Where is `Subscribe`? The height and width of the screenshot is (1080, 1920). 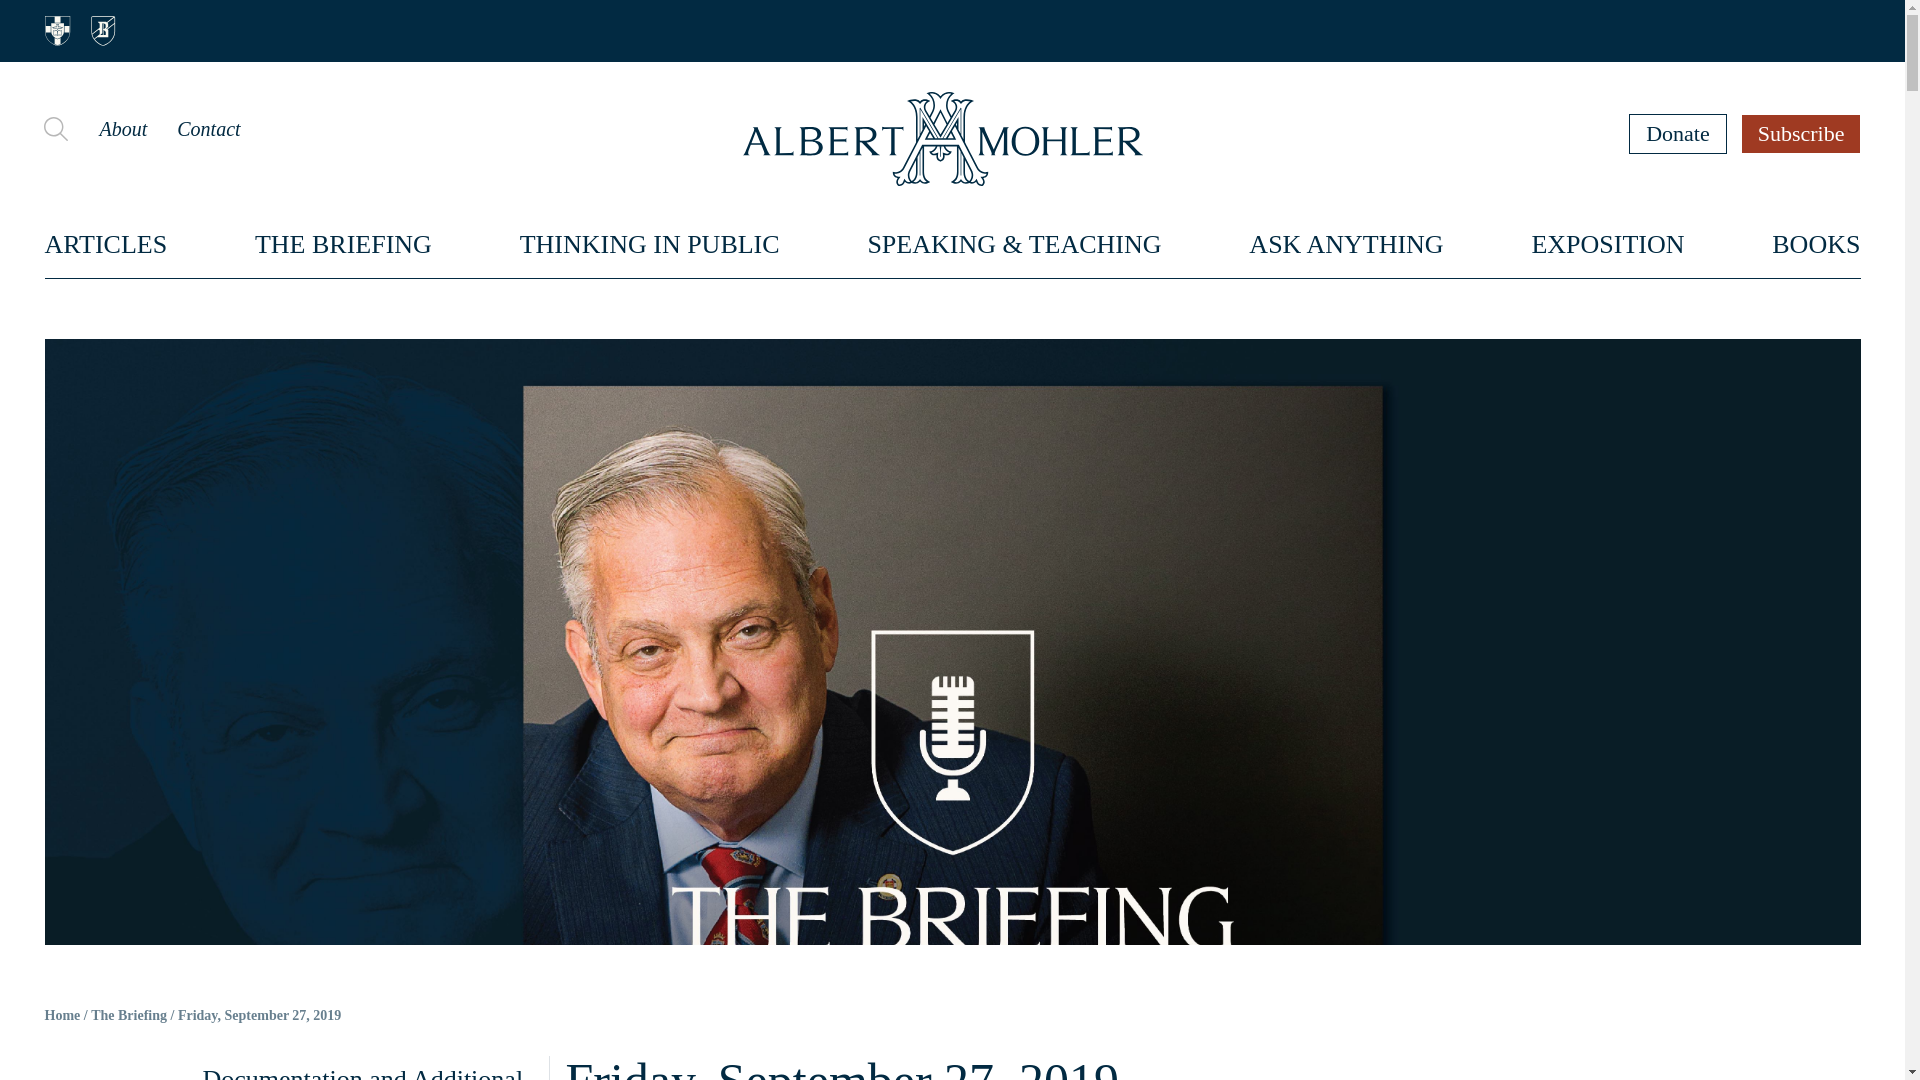 Subscribe is located at coordinates (1802, 133).